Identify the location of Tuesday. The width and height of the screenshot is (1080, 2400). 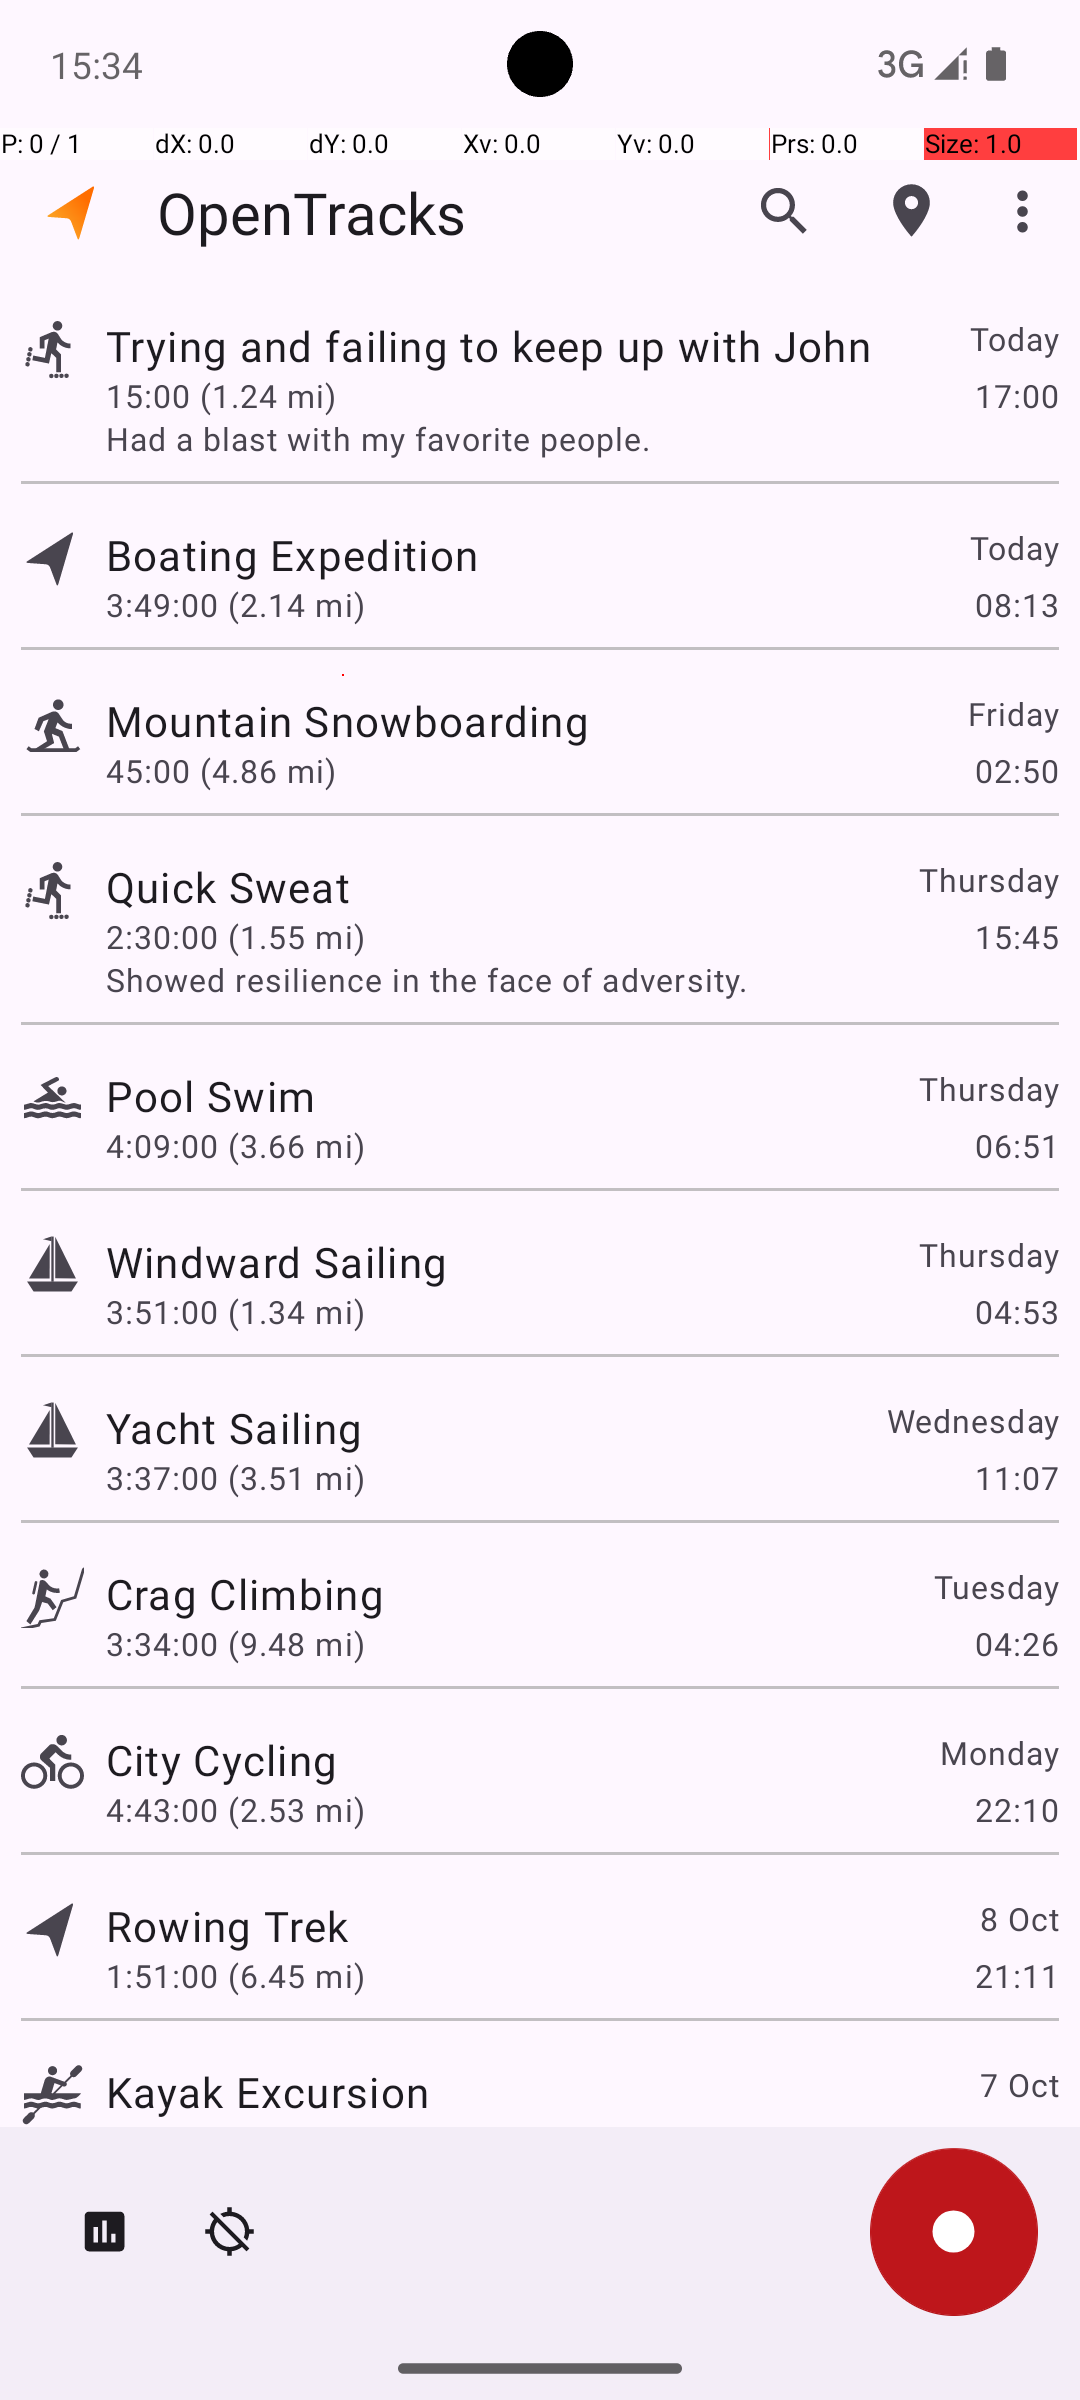
(996, 1586).